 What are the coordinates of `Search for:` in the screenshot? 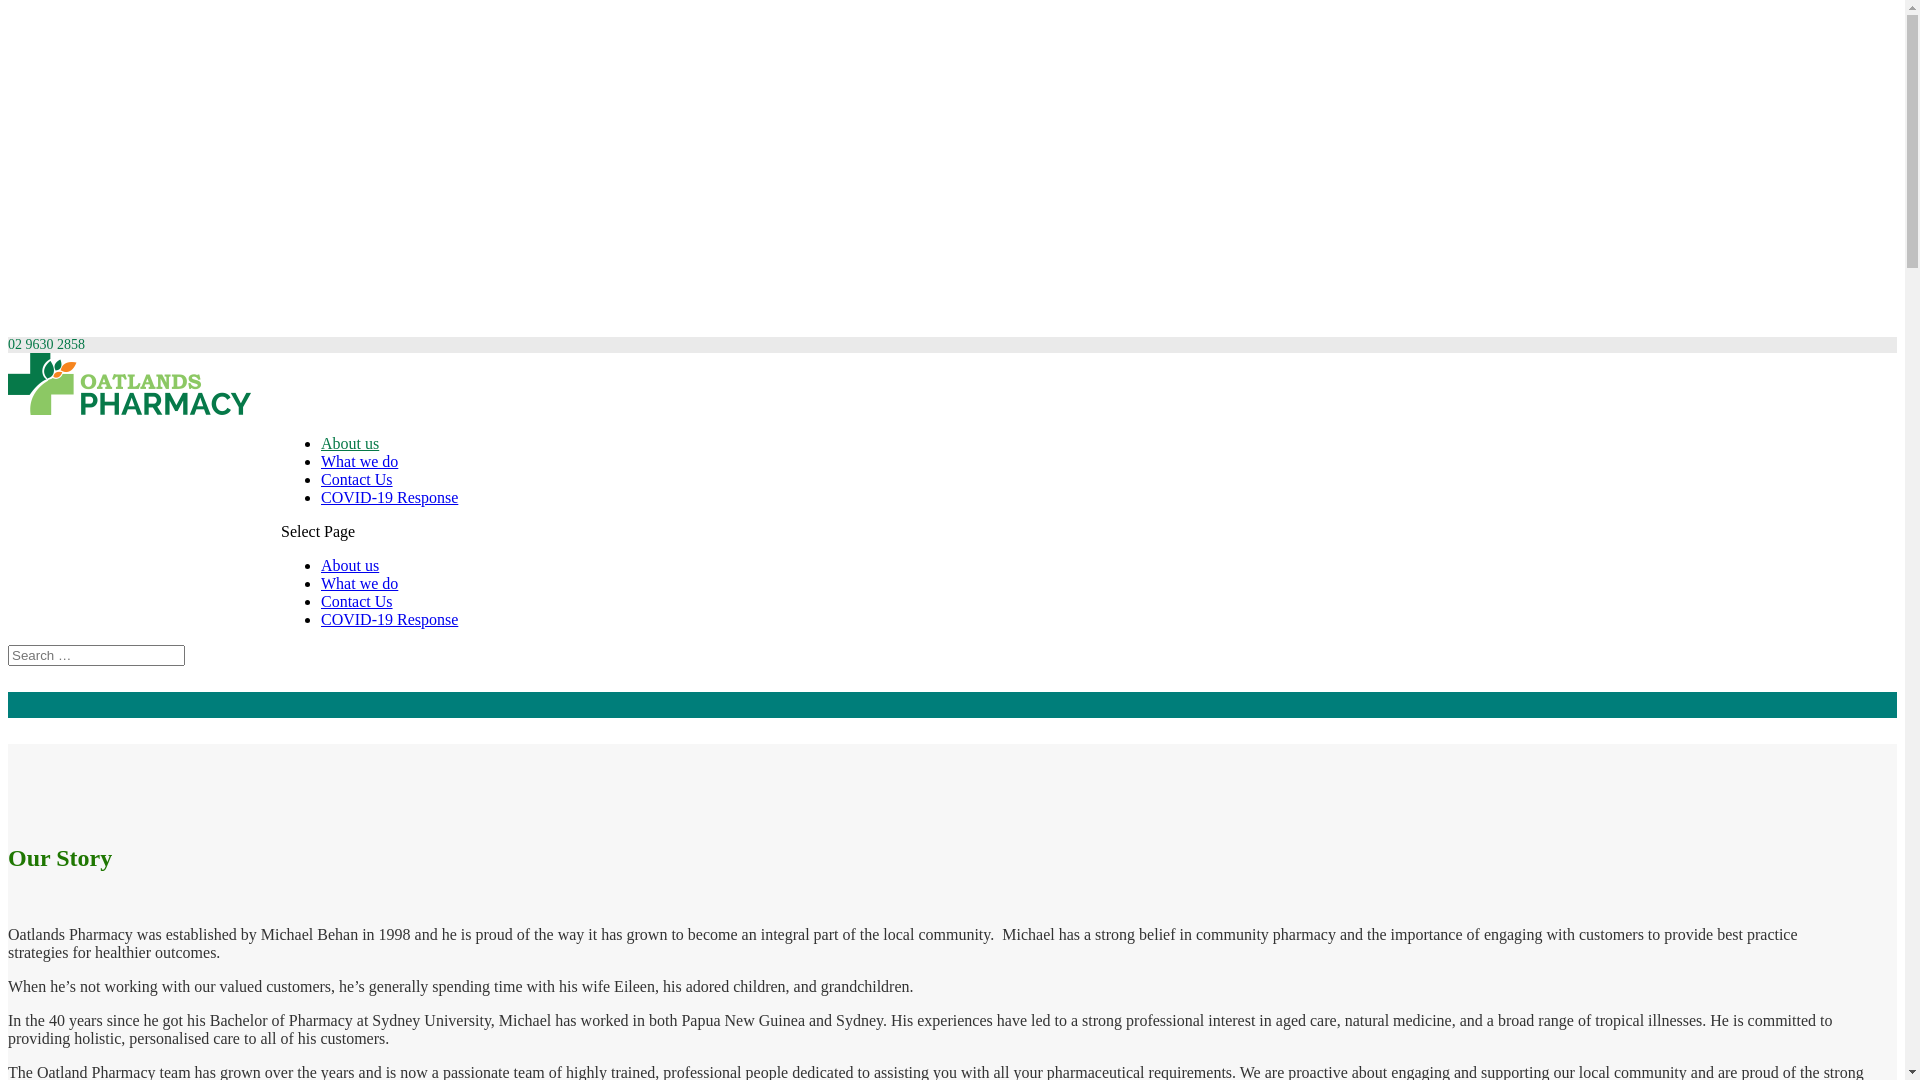 It's located at (96, 656).